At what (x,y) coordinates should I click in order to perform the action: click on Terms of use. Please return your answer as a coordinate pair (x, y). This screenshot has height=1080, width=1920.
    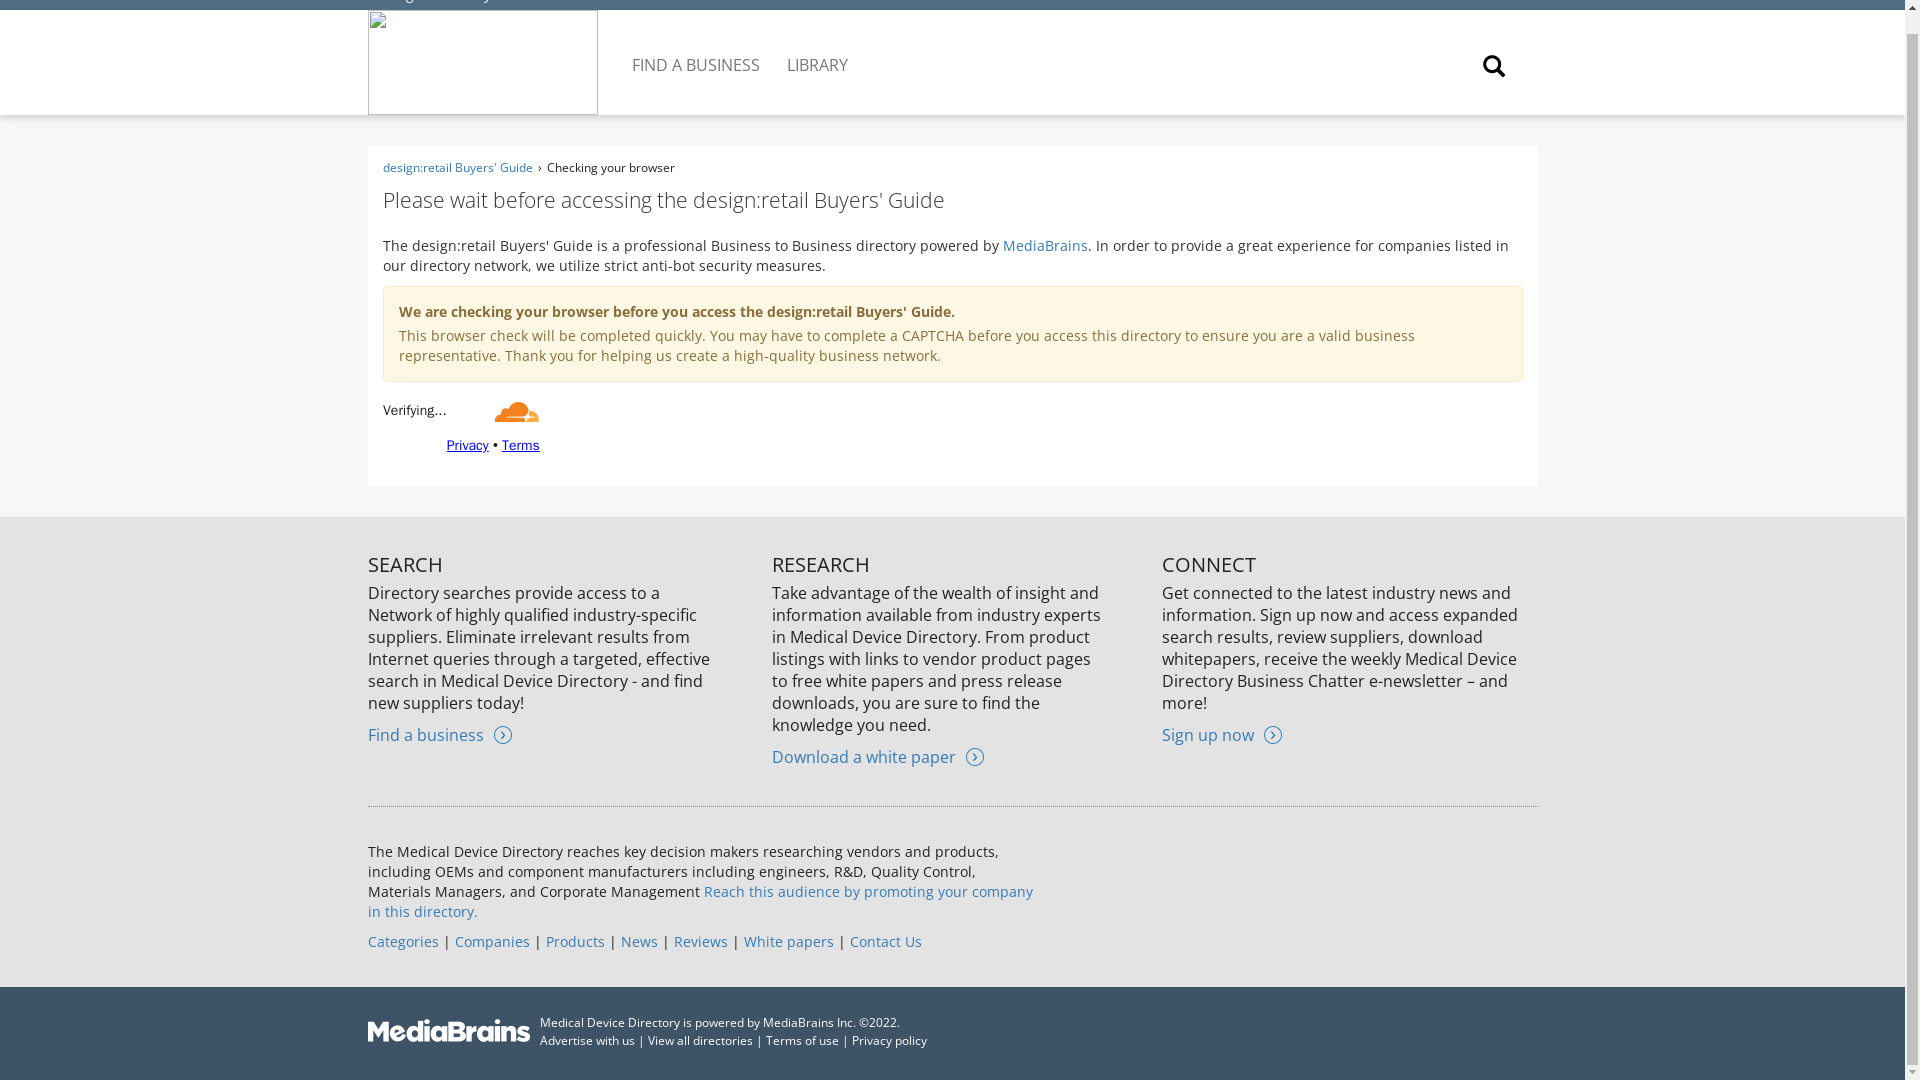
    Looking at the image, I should click on (802, 1040).